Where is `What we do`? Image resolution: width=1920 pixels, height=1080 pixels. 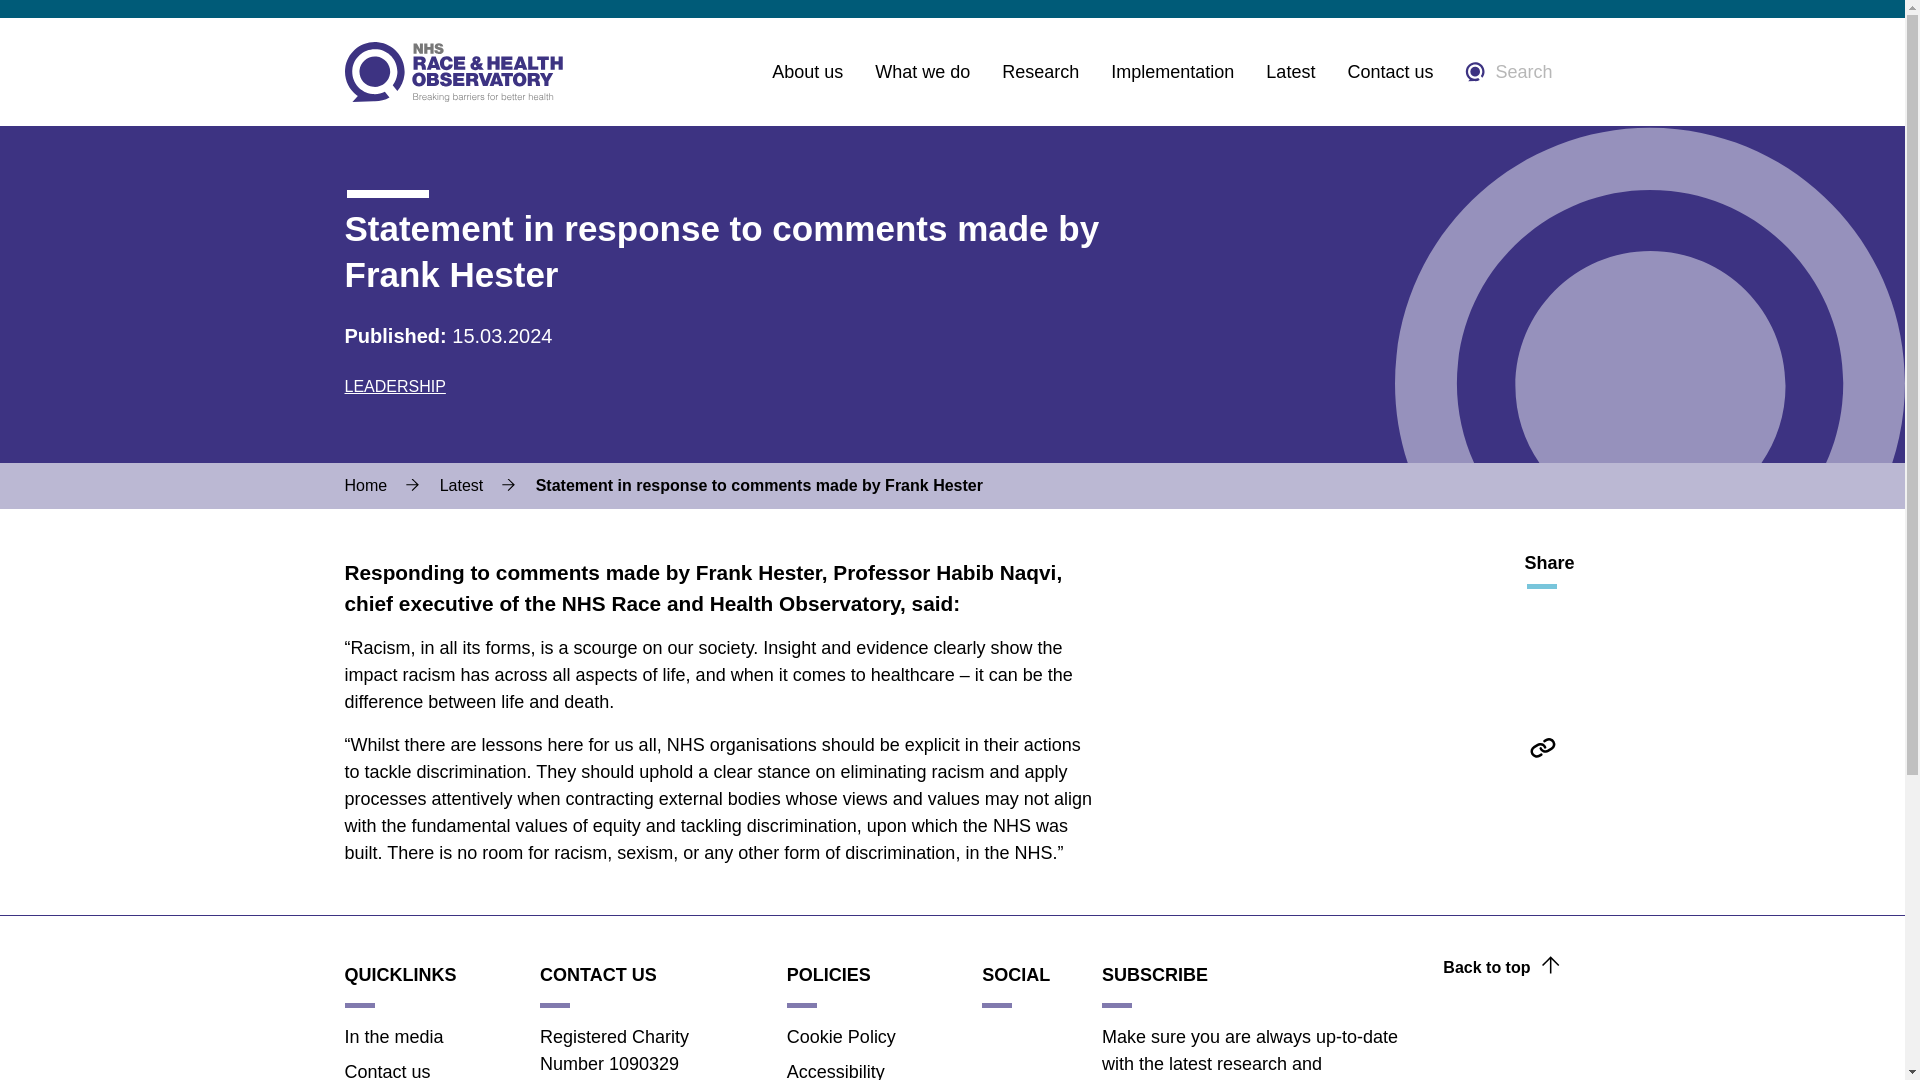
What we do is located at coordinates (922, 72).